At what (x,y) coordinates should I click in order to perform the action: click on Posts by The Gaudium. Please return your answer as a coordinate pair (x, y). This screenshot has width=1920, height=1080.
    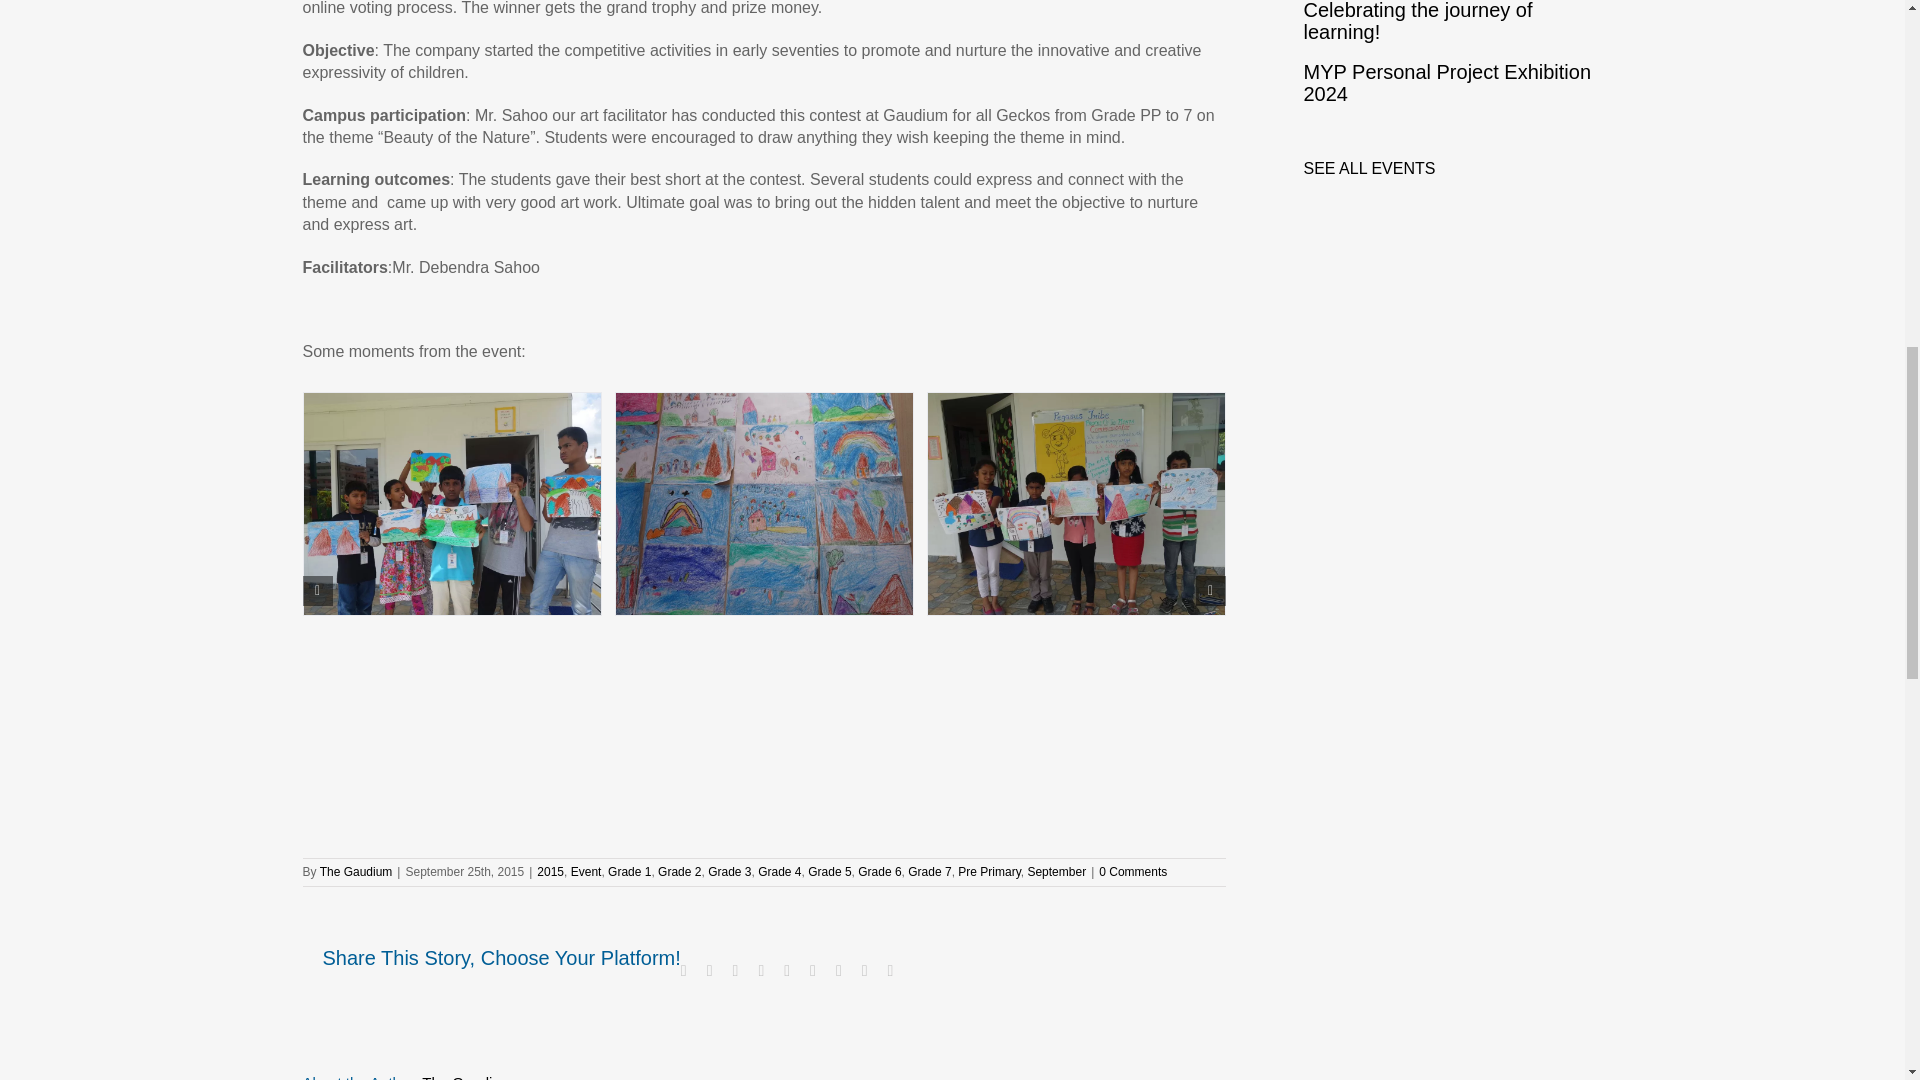
    Looking at the image, I should click on (356, 872).